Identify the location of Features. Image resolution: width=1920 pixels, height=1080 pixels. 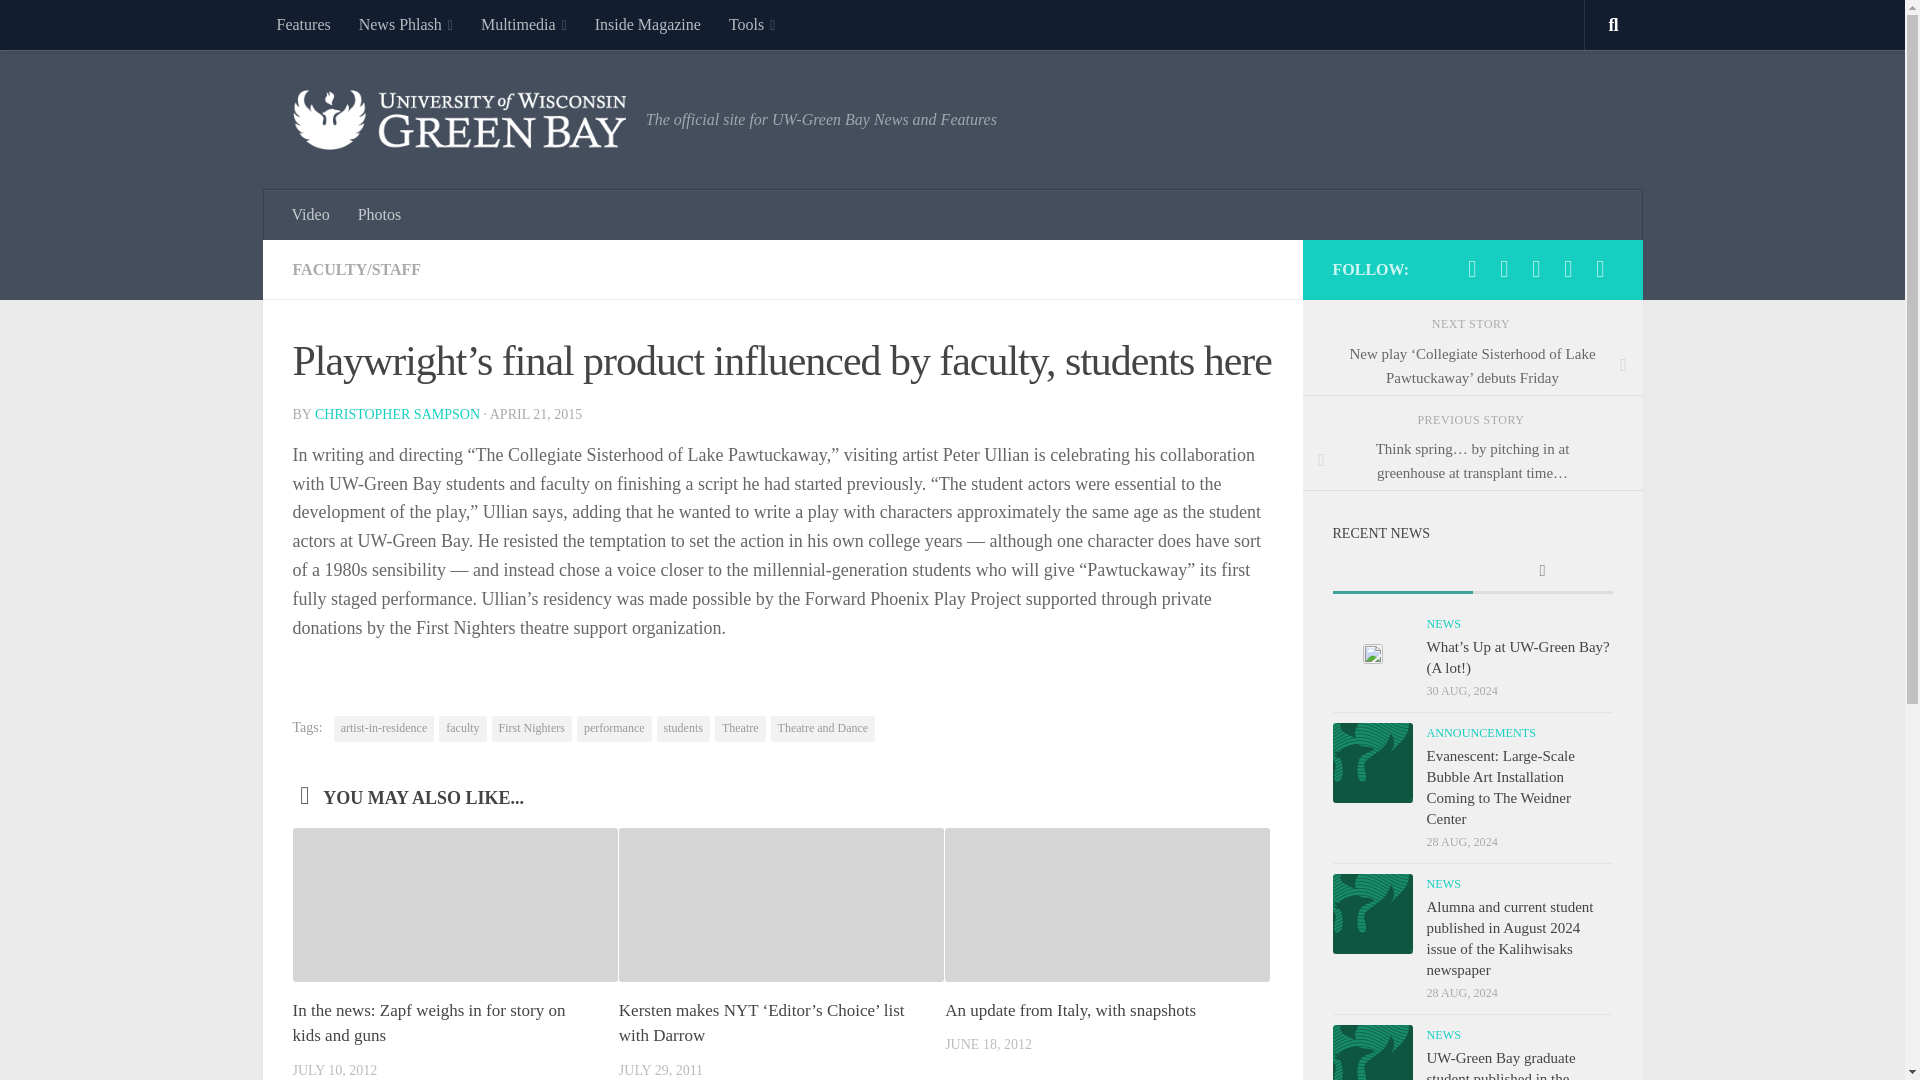
(302, 24).